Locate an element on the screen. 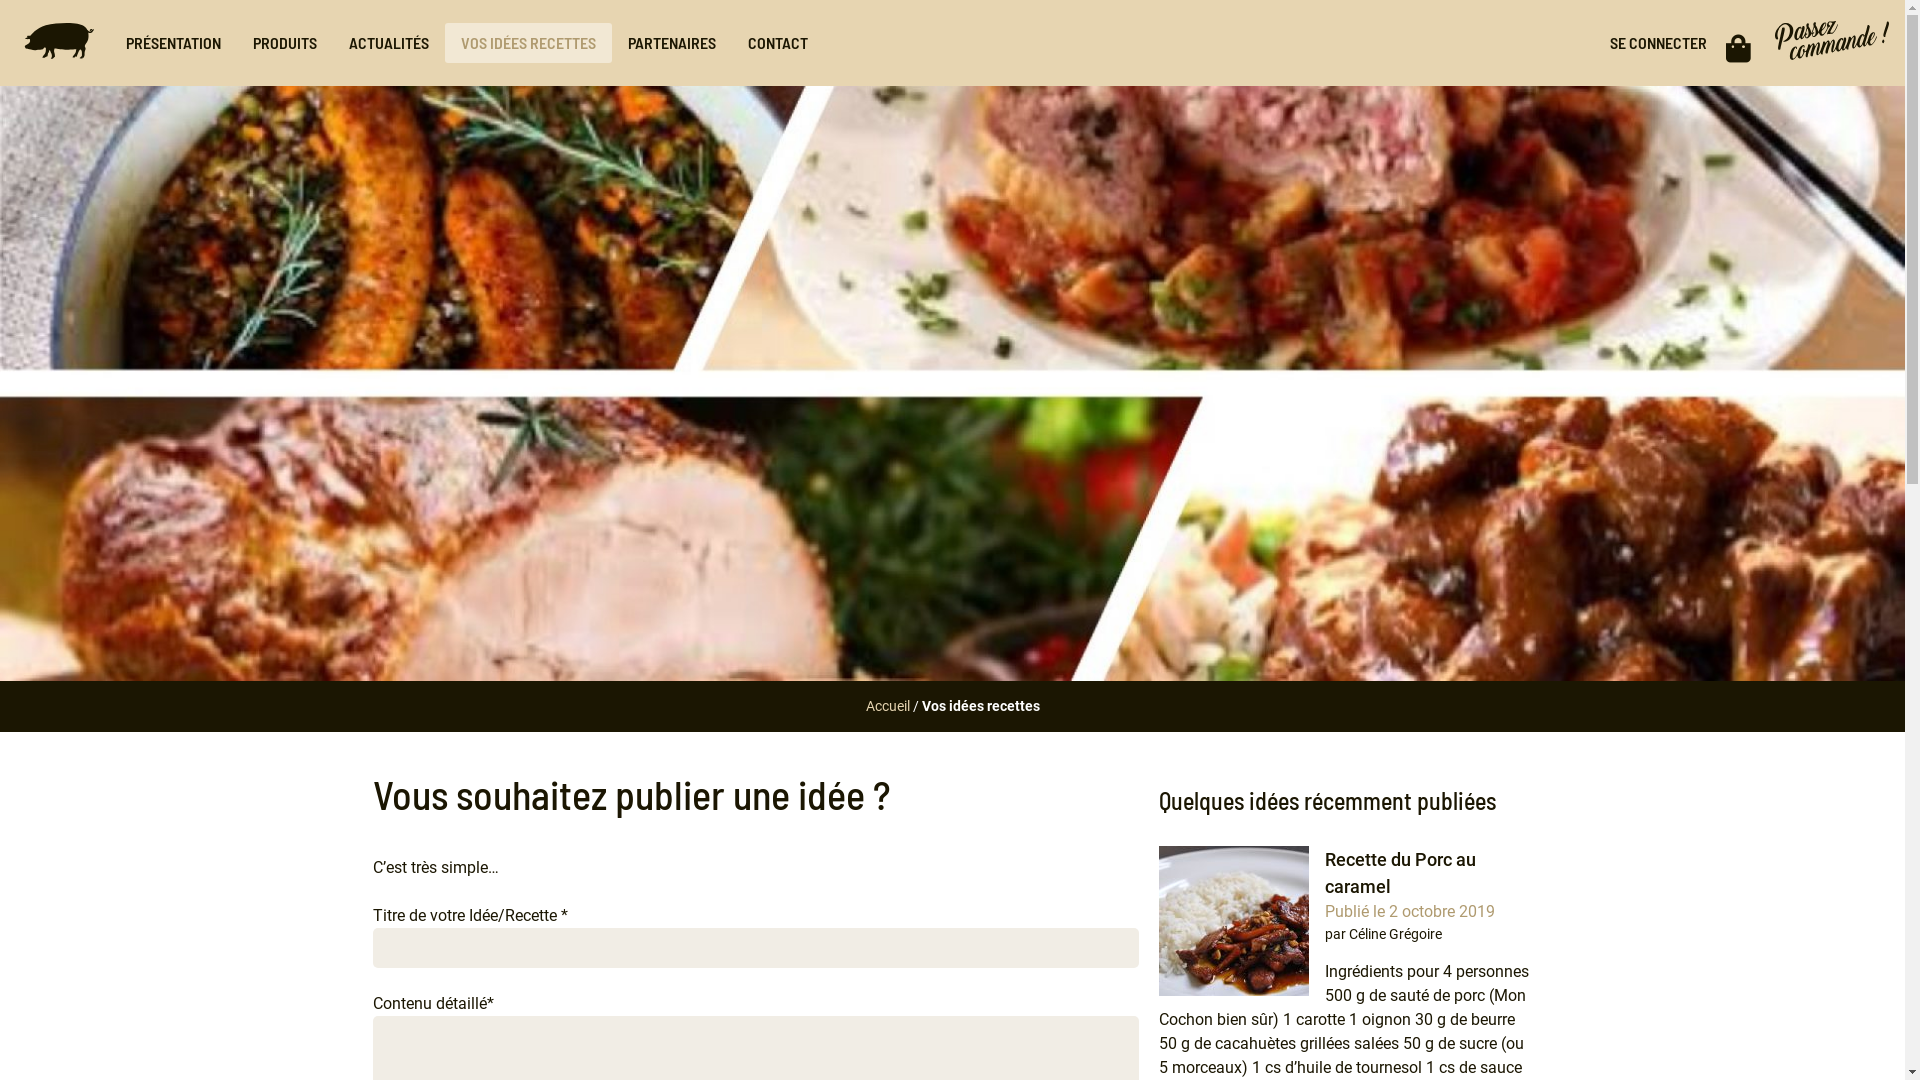  PARTENAIRES is located at coordinates (672, 43).